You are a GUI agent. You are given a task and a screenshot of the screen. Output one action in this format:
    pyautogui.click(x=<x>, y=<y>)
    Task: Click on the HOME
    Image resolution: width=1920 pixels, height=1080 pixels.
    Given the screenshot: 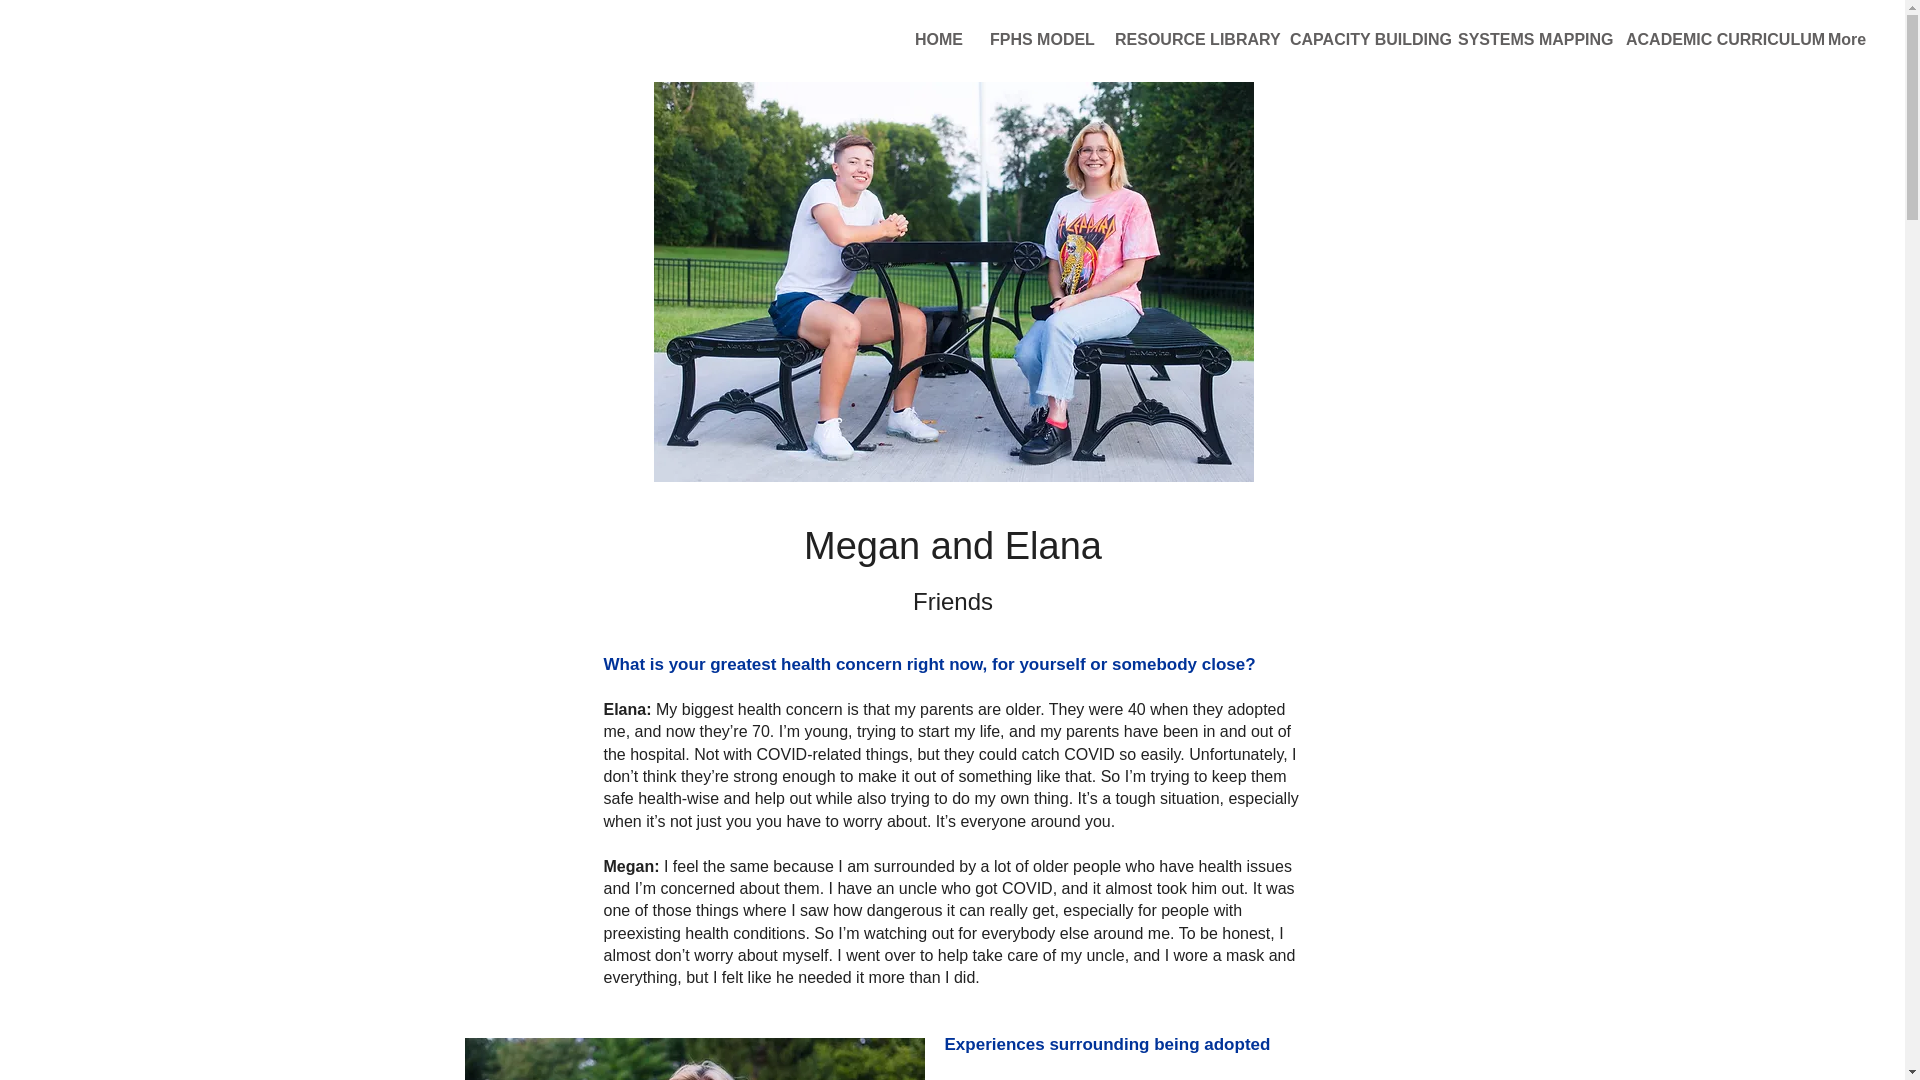 What is the action you would take?
    pyautogui.click(x=938, y=46)
    